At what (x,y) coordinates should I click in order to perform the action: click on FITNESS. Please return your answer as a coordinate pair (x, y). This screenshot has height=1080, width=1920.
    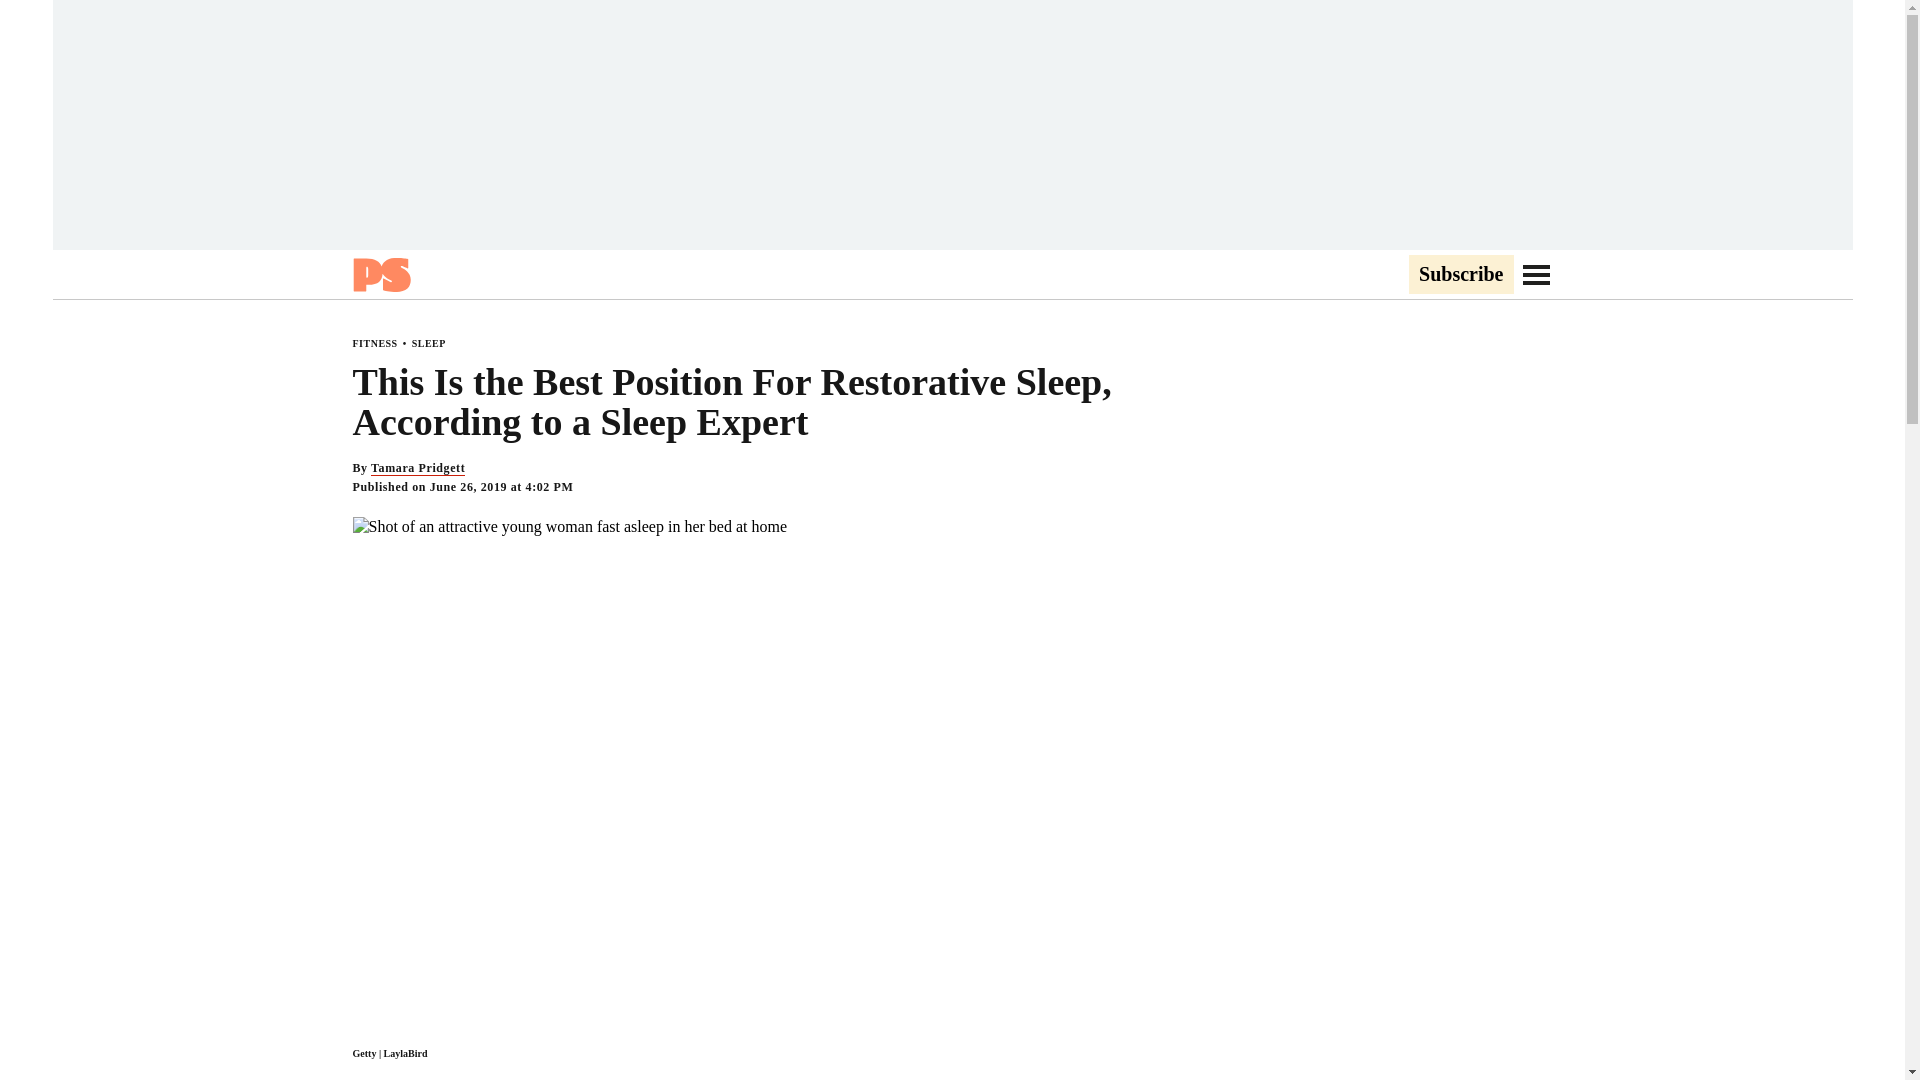
    Looking at the image, I should click on (374, 343).